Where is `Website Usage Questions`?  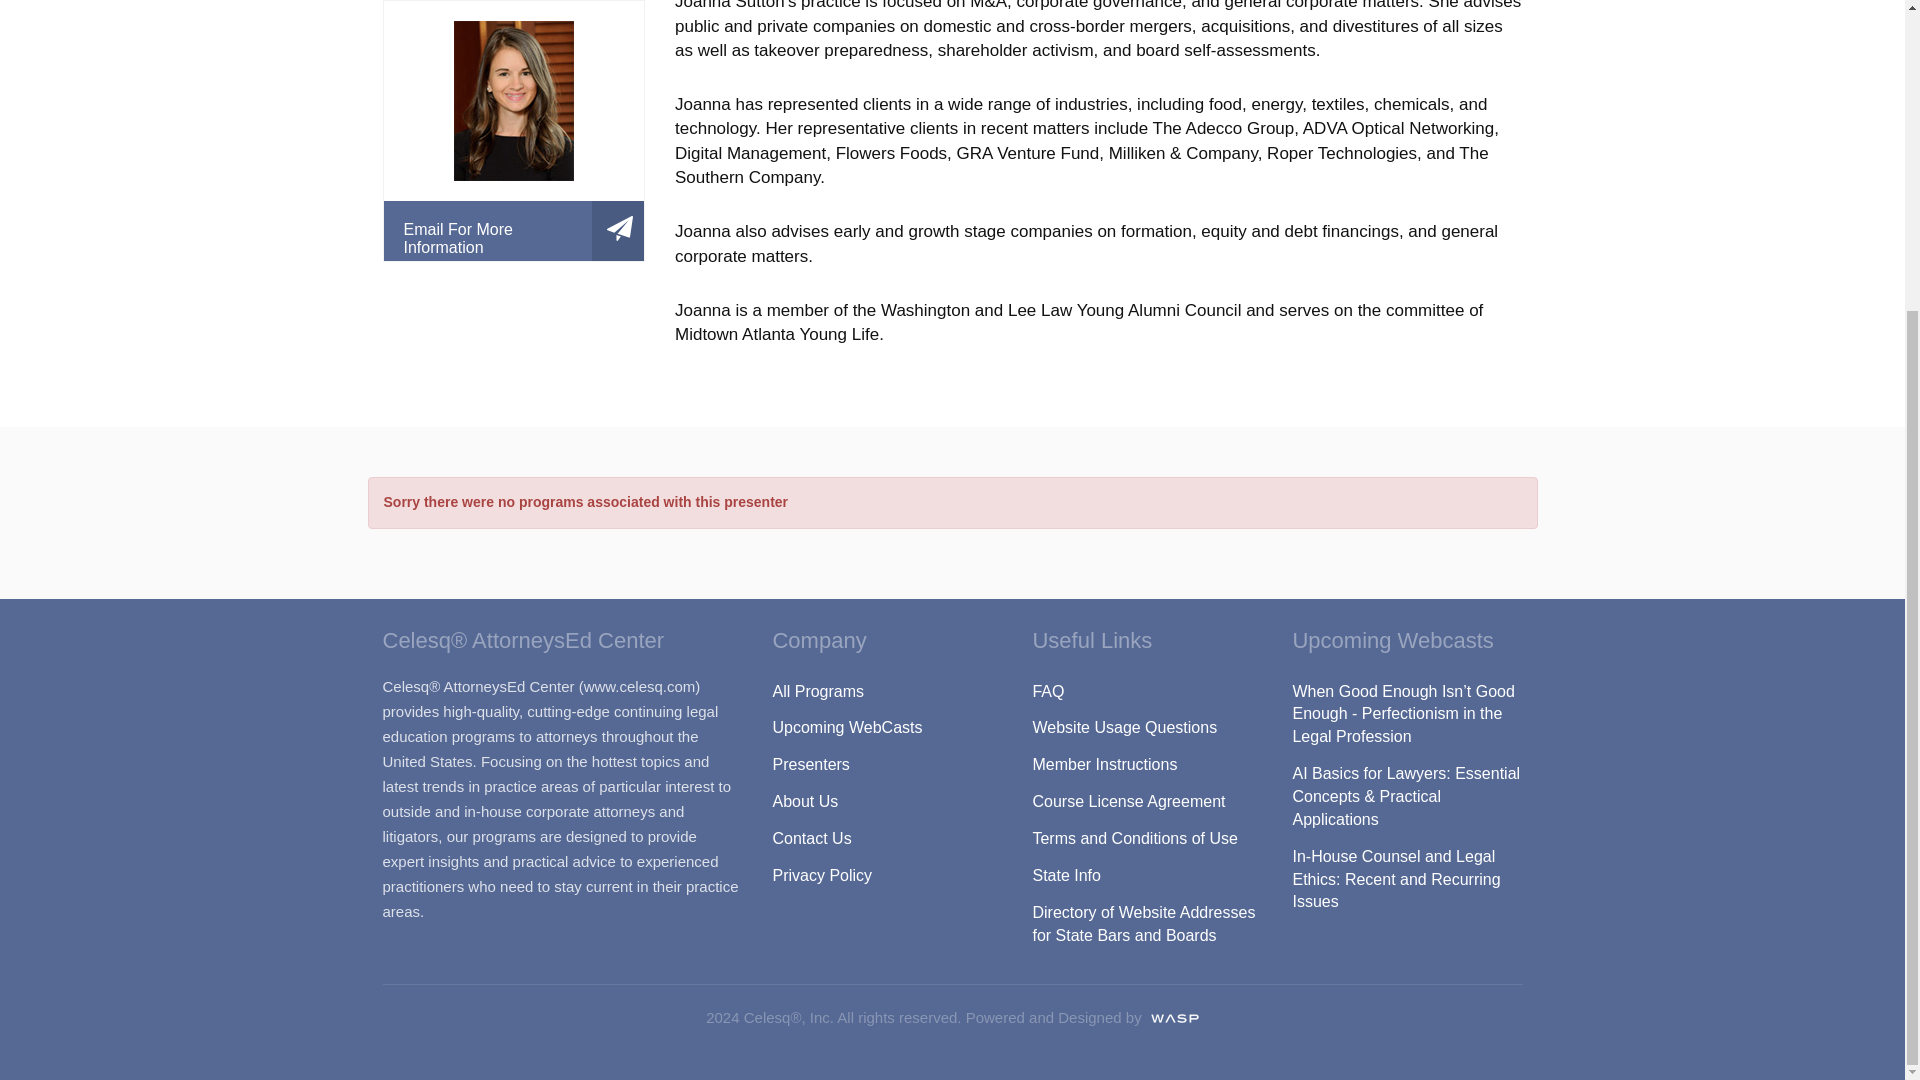
Website Usage Questions is located at coordinates (1146, 728).